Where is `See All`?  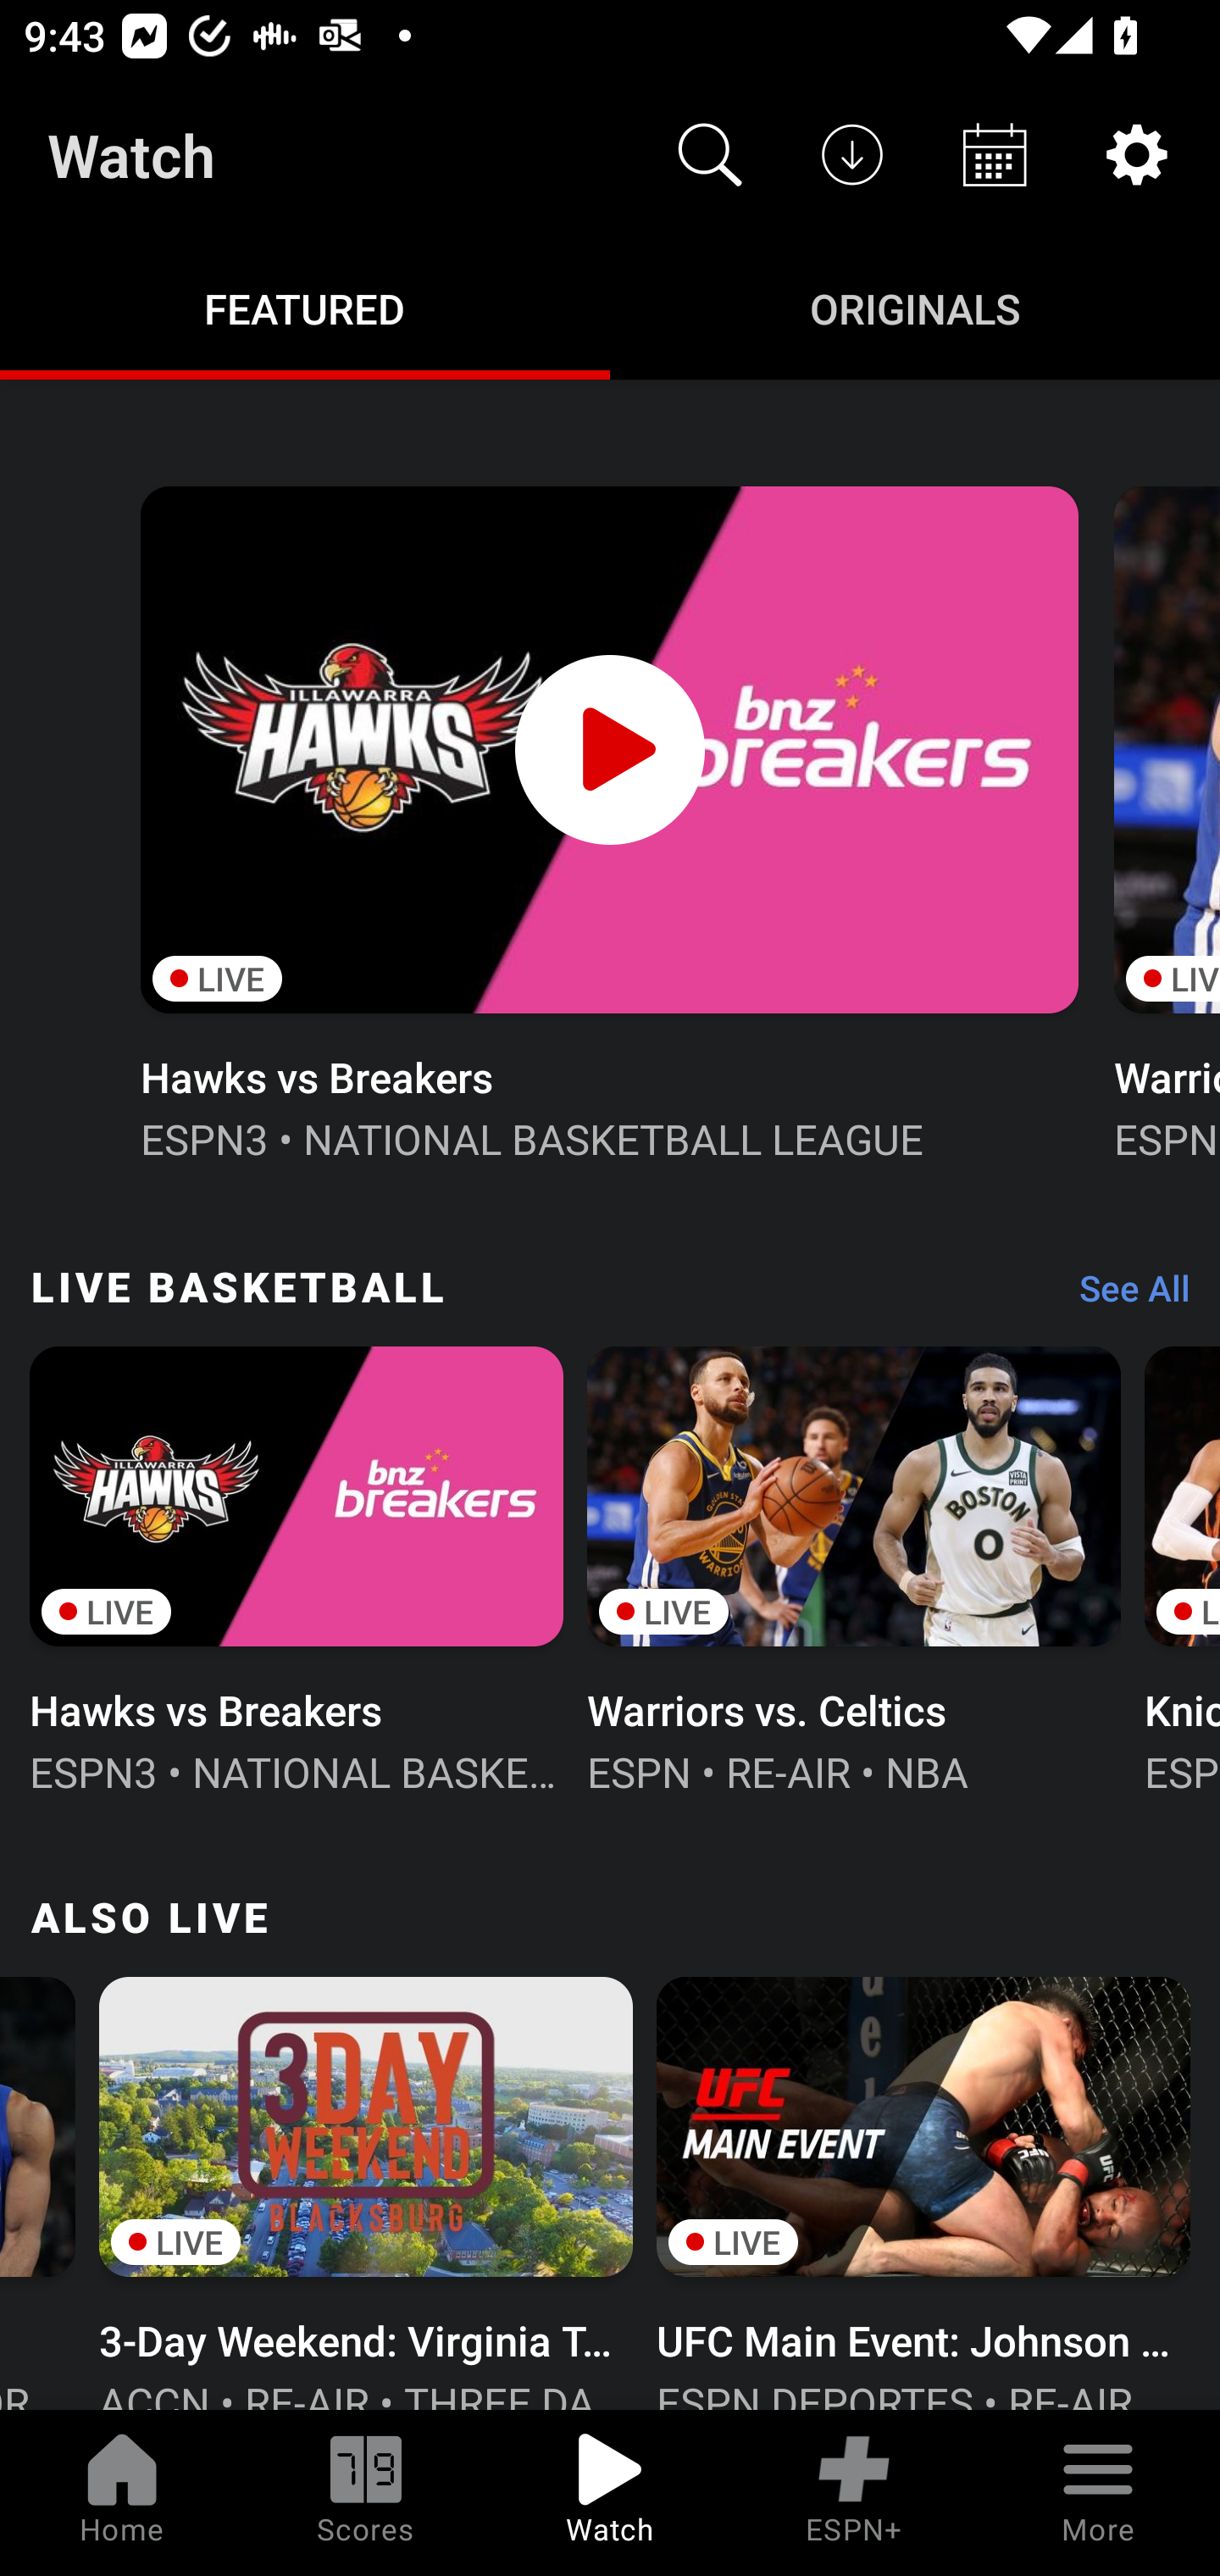
See All is located at coordinates (1123, 1295).